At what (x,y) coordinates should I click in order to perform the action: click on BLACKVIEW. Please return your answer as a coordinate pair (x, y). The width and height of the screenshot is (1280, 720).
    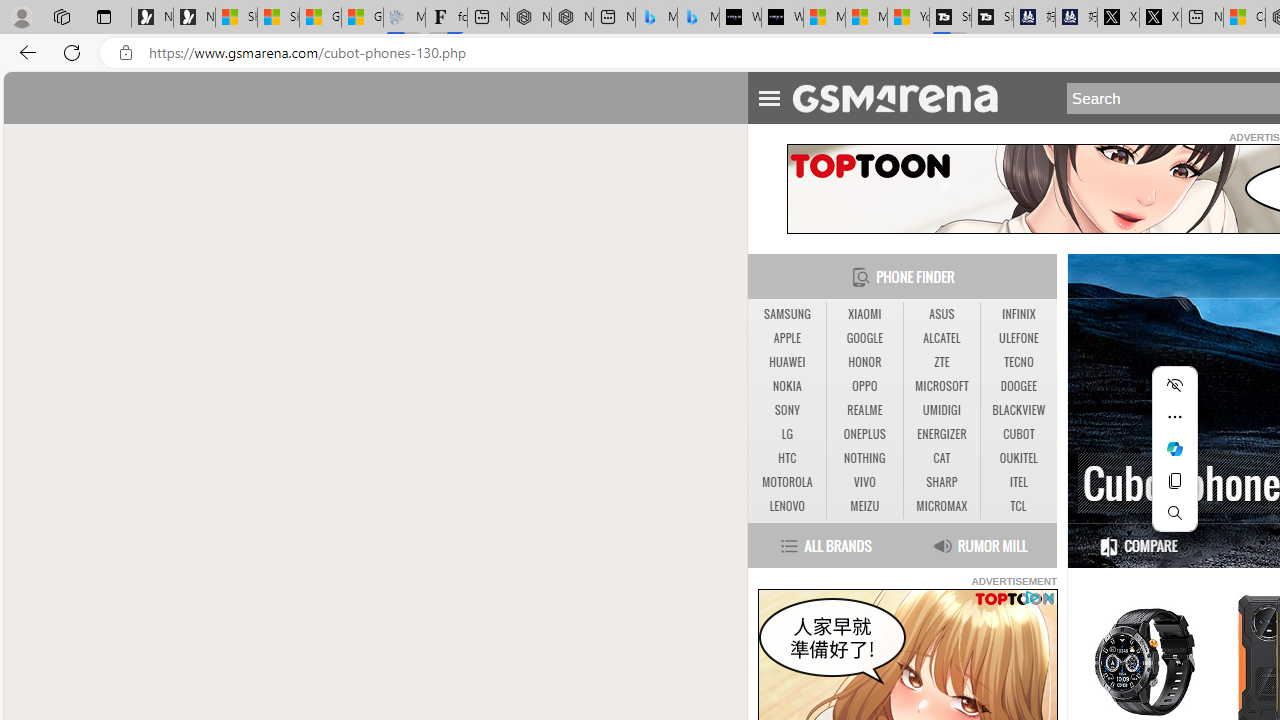
    Looking at the image, I should click on (1018, 411).